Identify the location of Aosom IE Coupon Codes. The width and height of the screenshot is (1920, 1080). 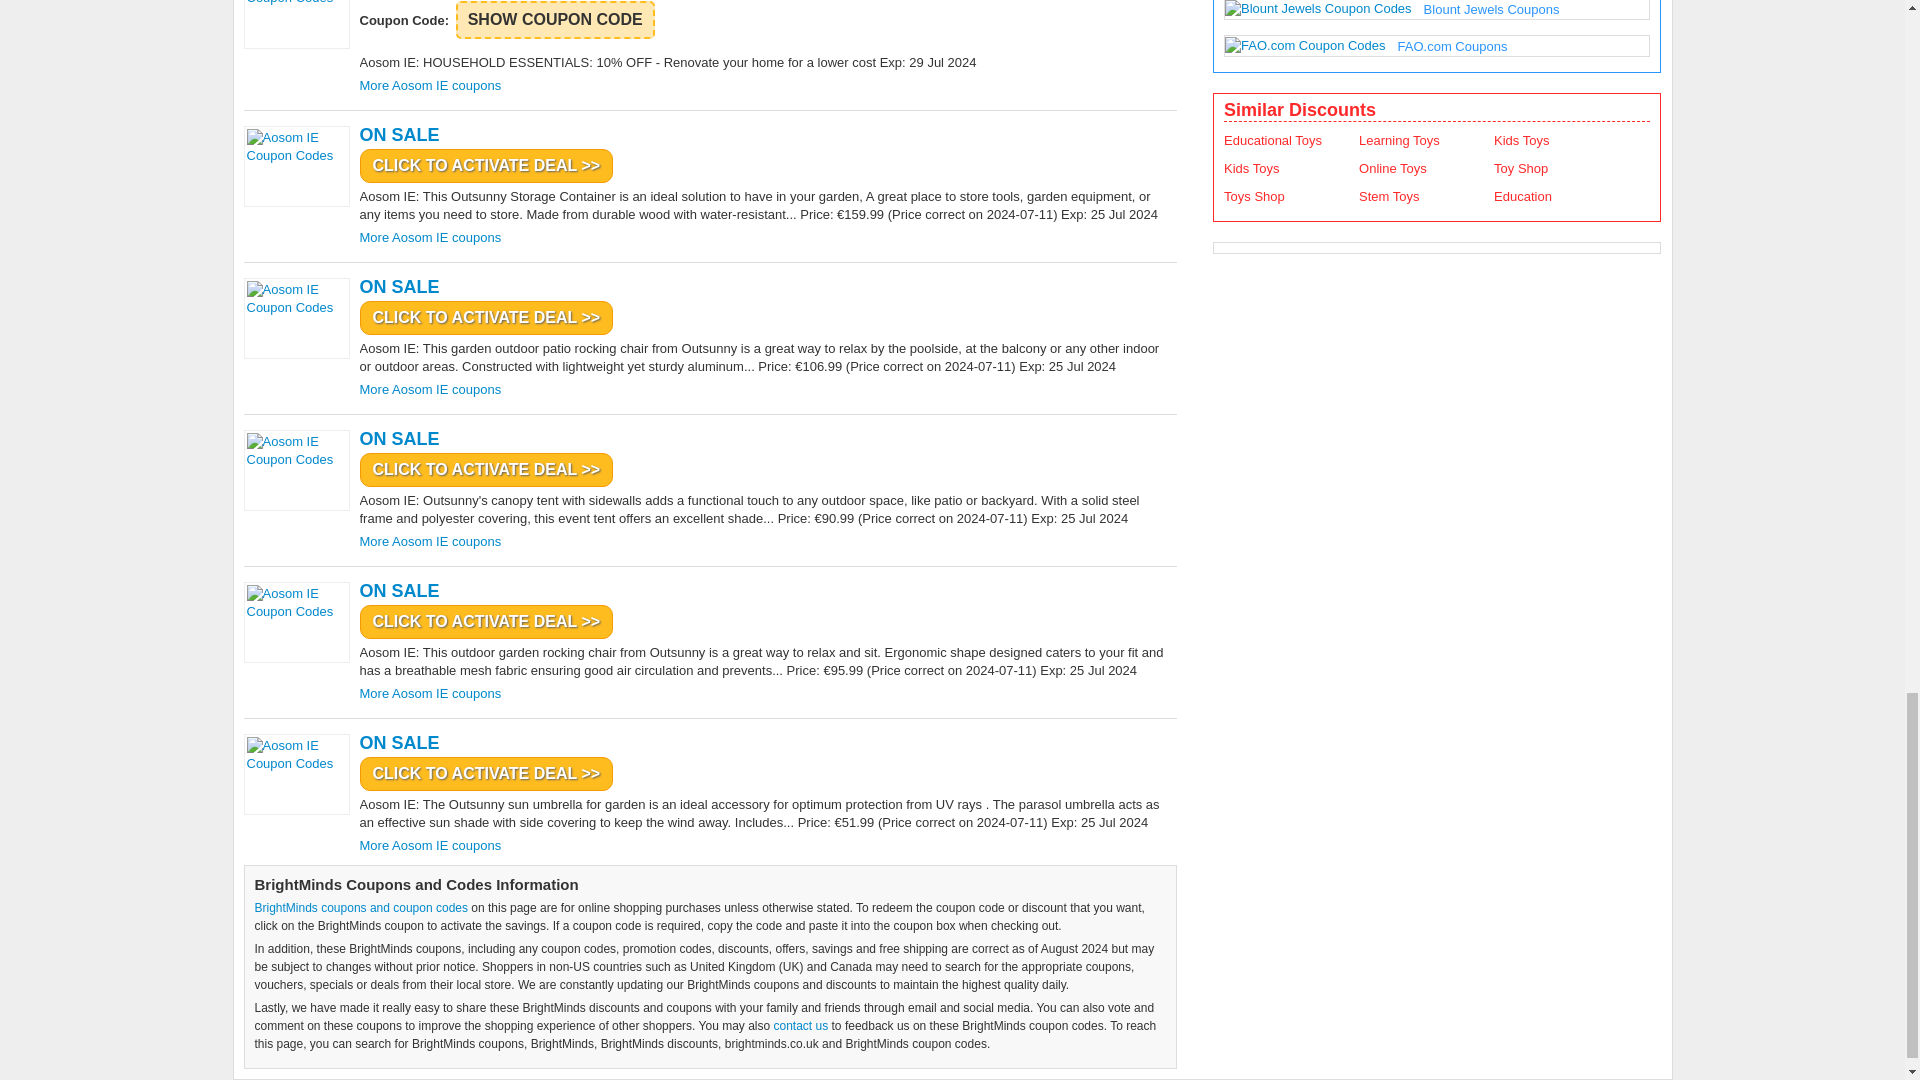
(296, 24).